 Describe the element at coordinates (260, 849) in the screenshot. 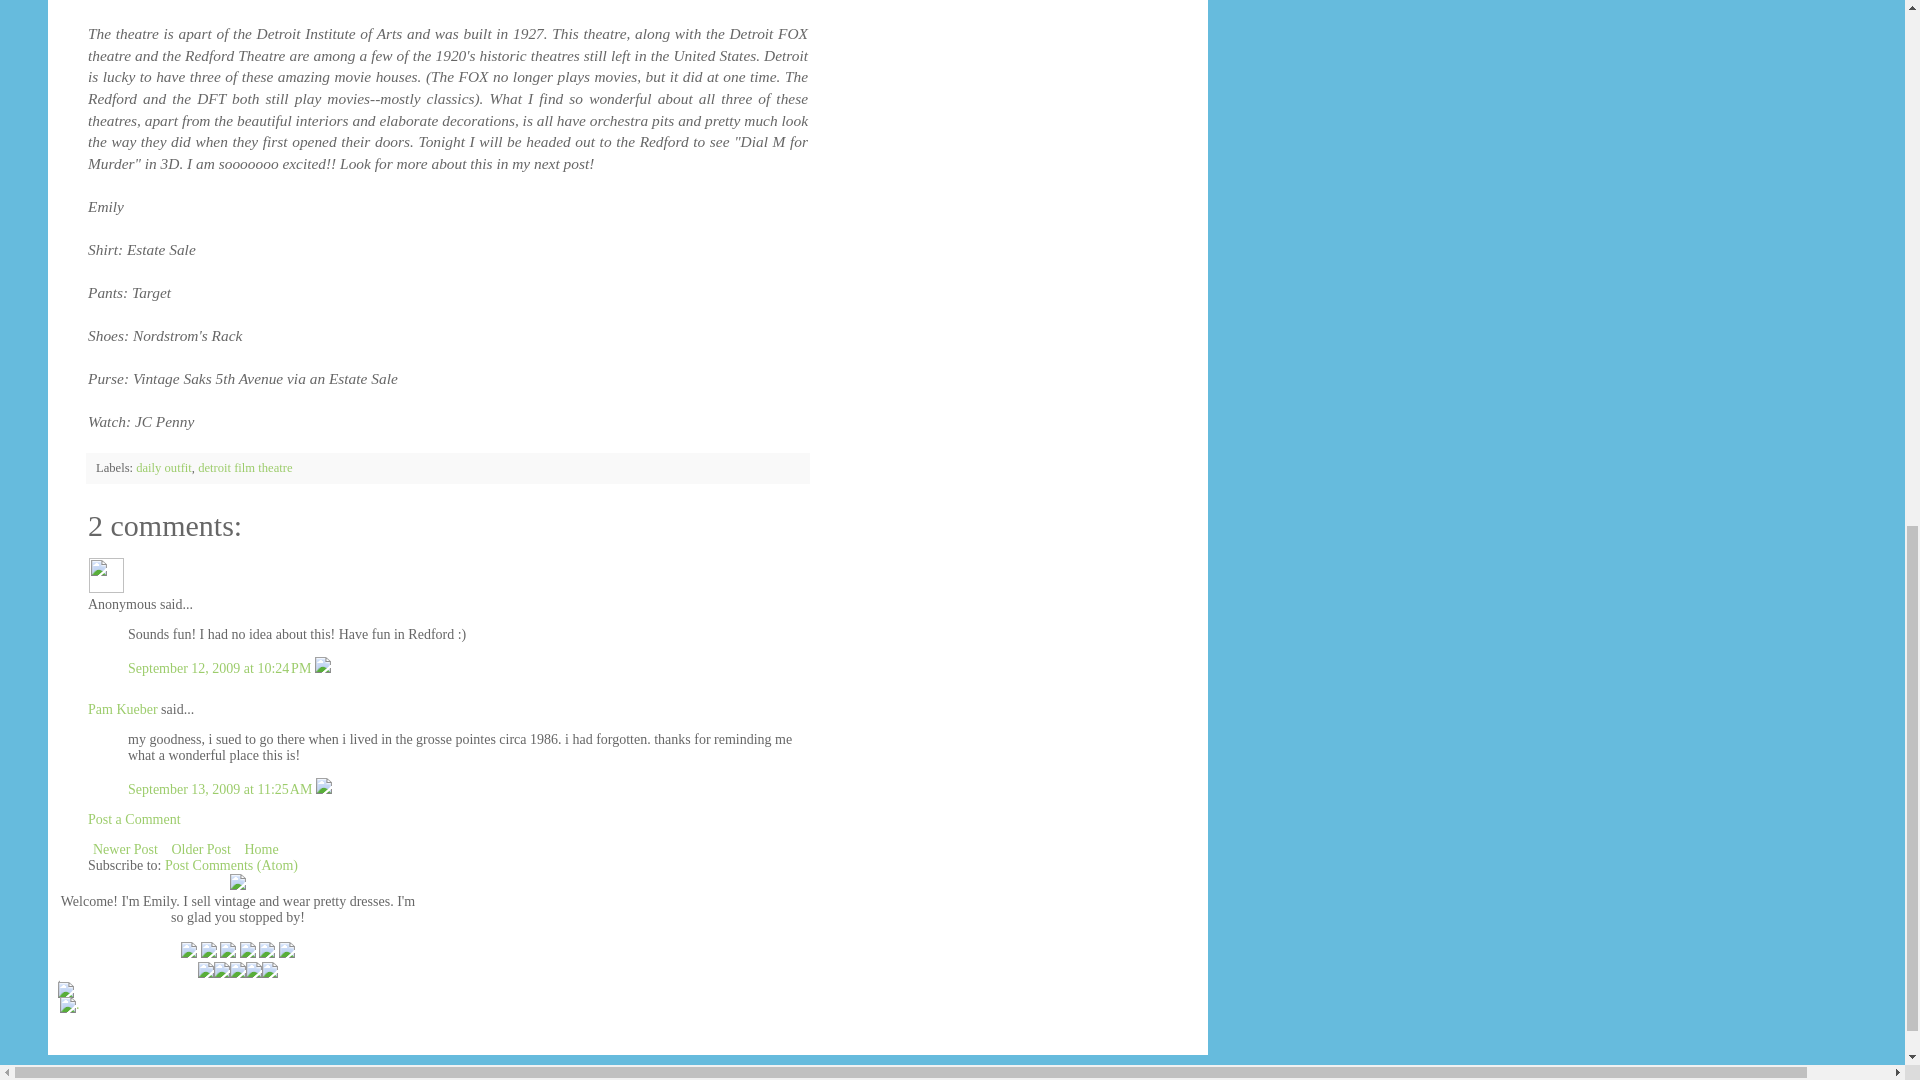

I see `Home` at that location.